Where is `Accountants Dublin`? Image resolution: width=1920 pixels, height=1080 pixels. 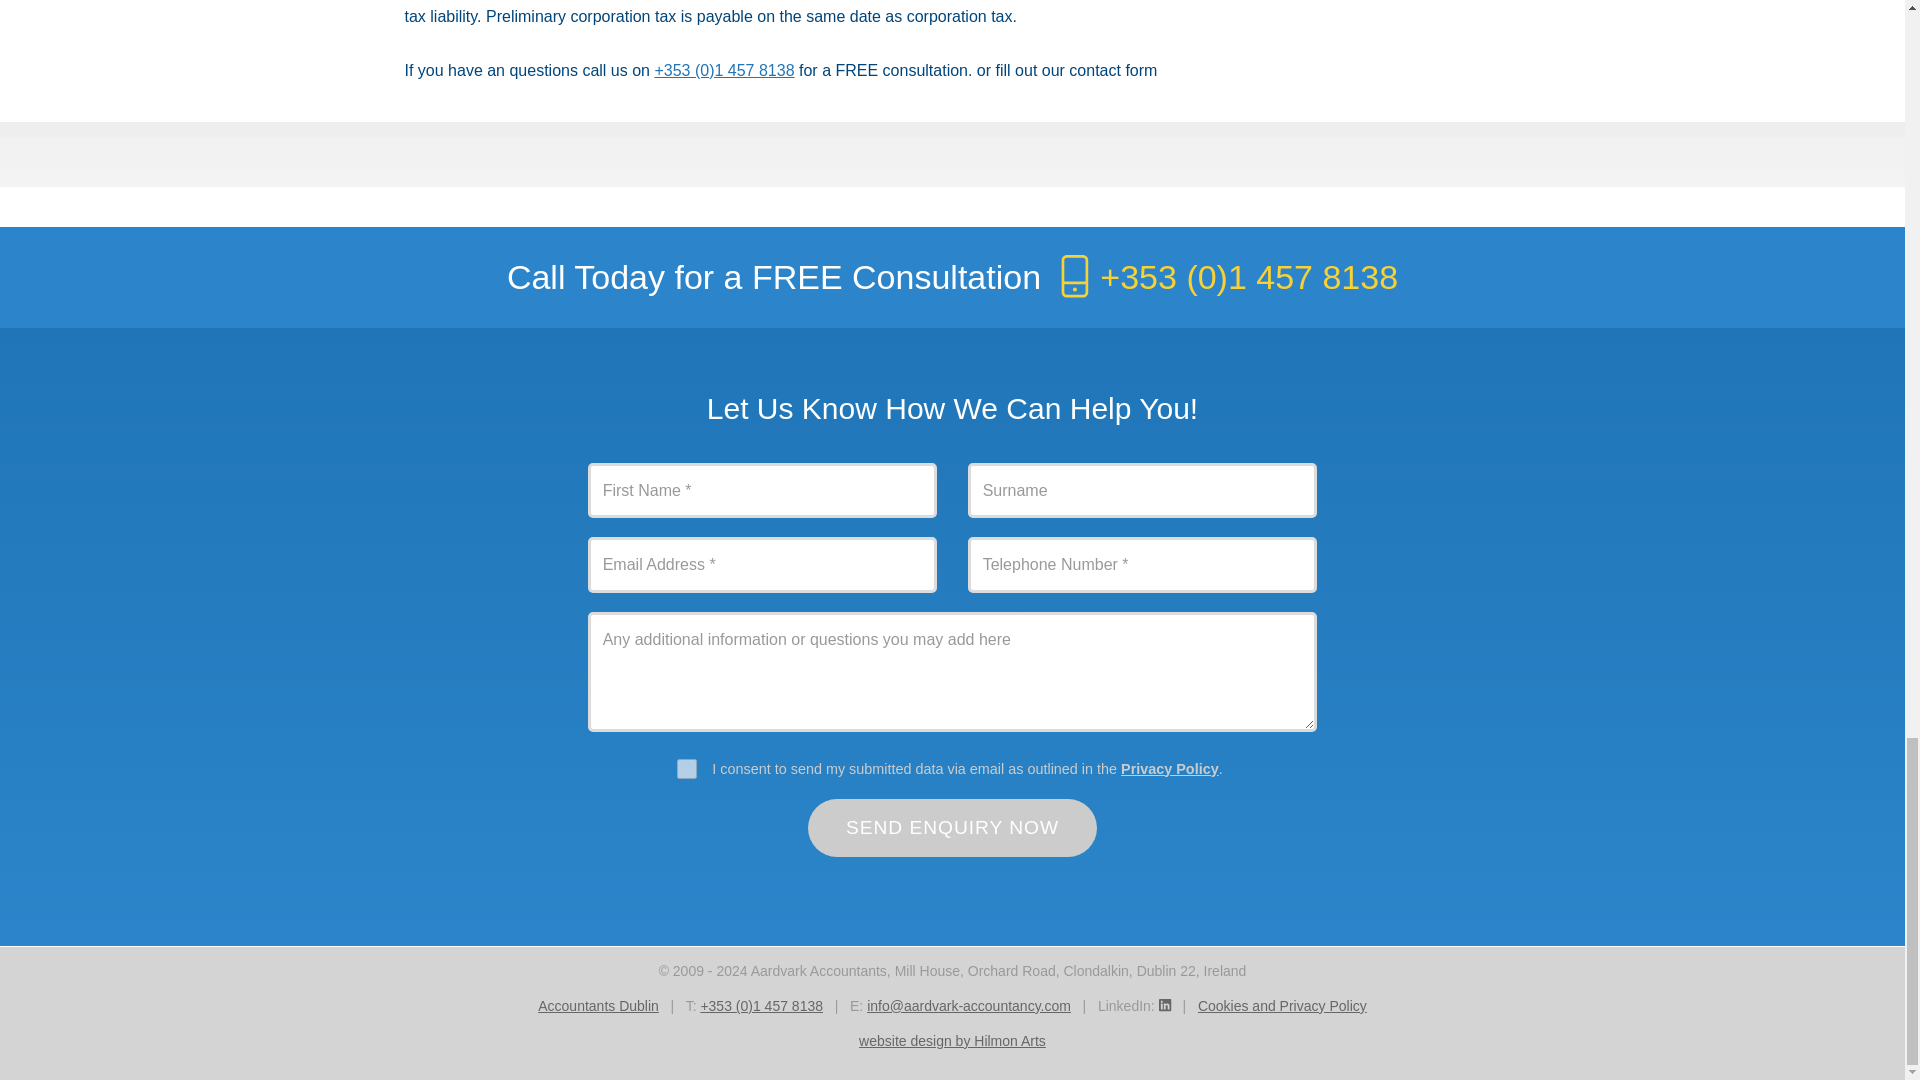 Accountants Dublin is located at coordinates (598, 1006).